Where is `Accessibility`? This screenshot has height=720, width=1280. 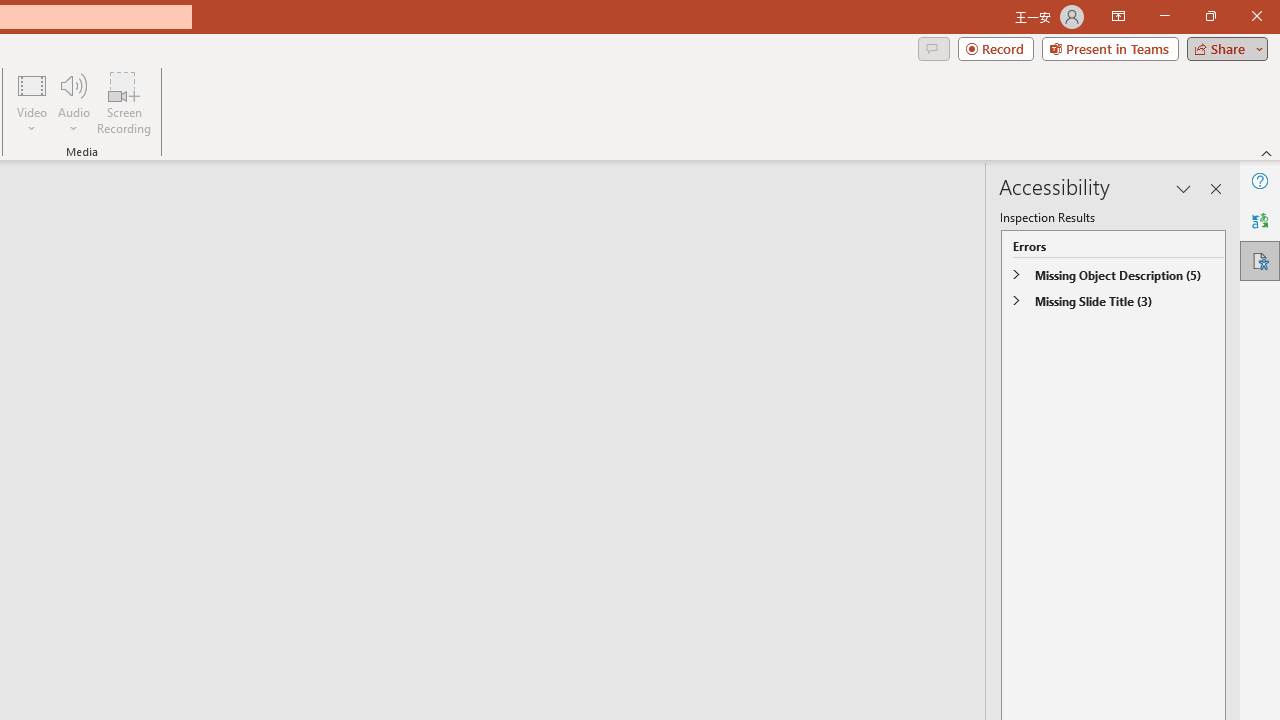
Accessibility is located at coordinates (1260, 260).